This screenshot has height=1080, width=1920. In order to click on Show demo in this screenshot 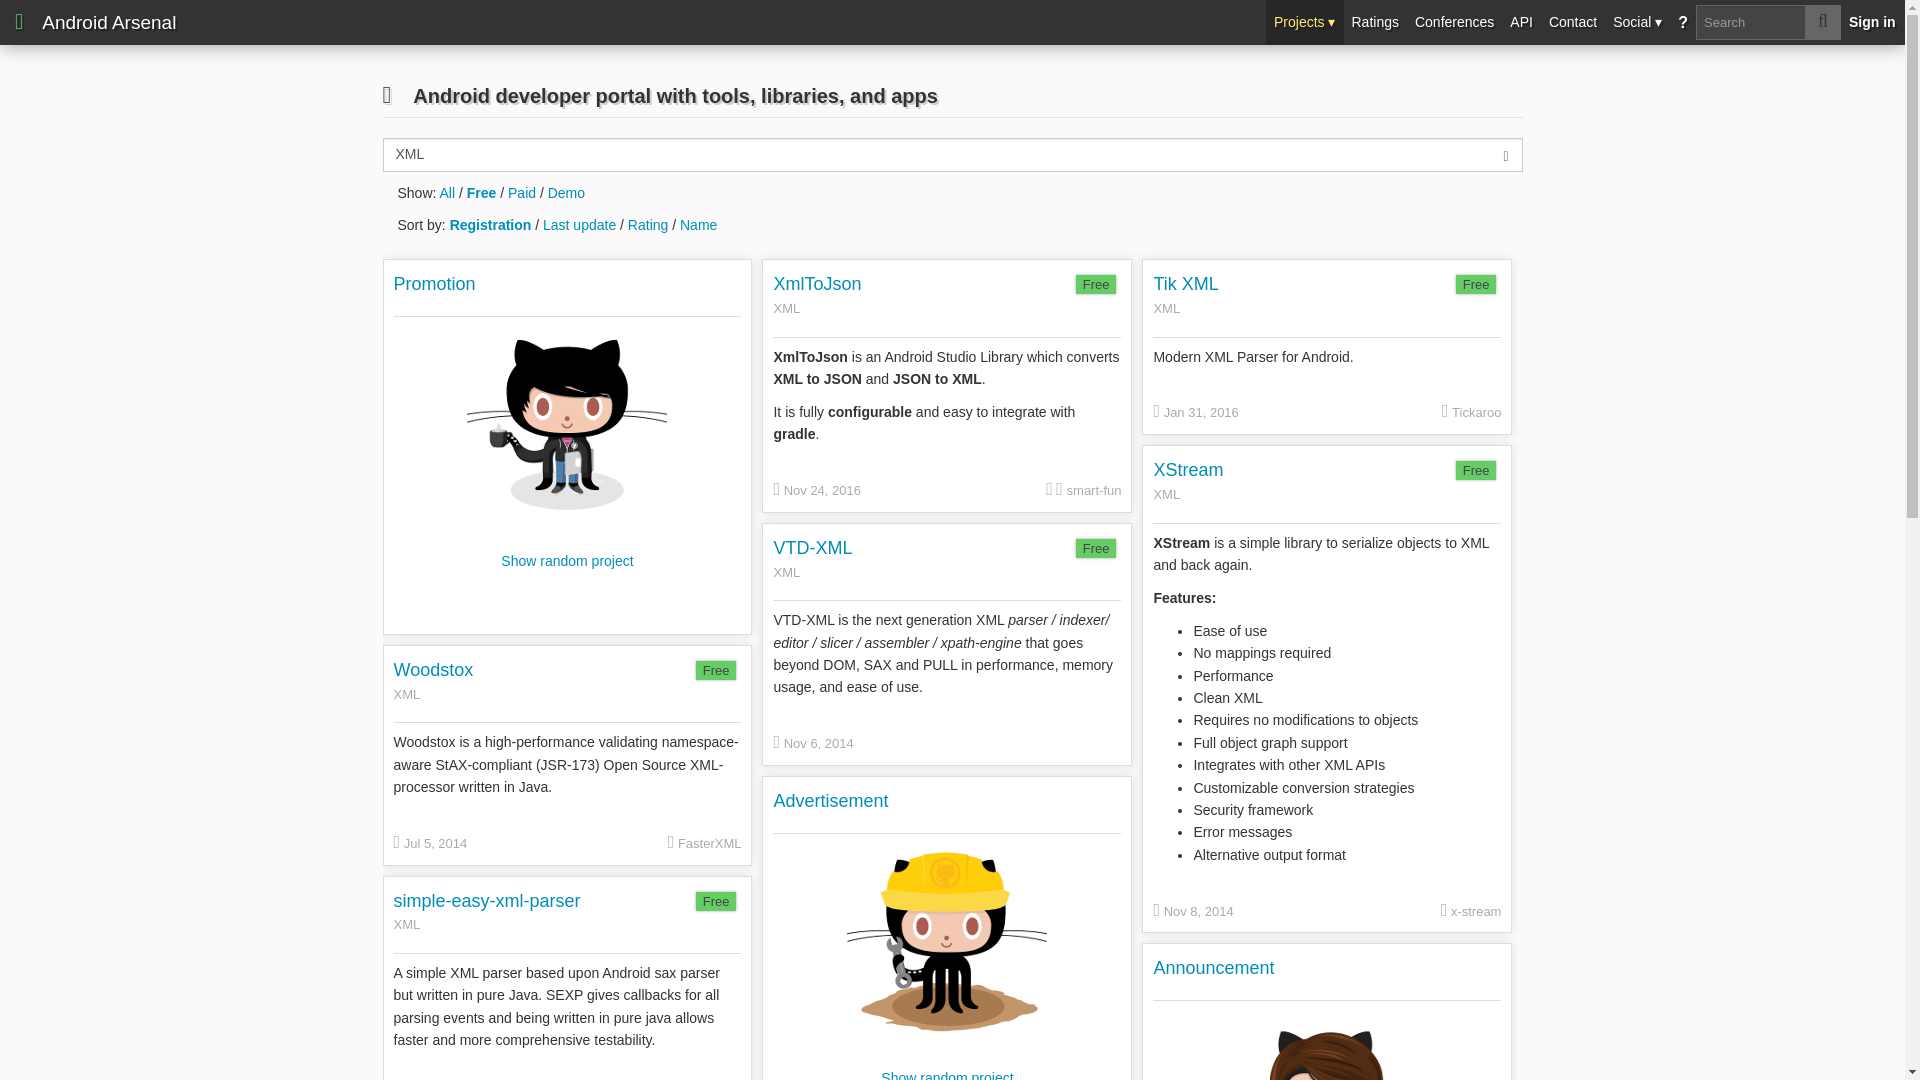, I will do `click(566, 192)`.